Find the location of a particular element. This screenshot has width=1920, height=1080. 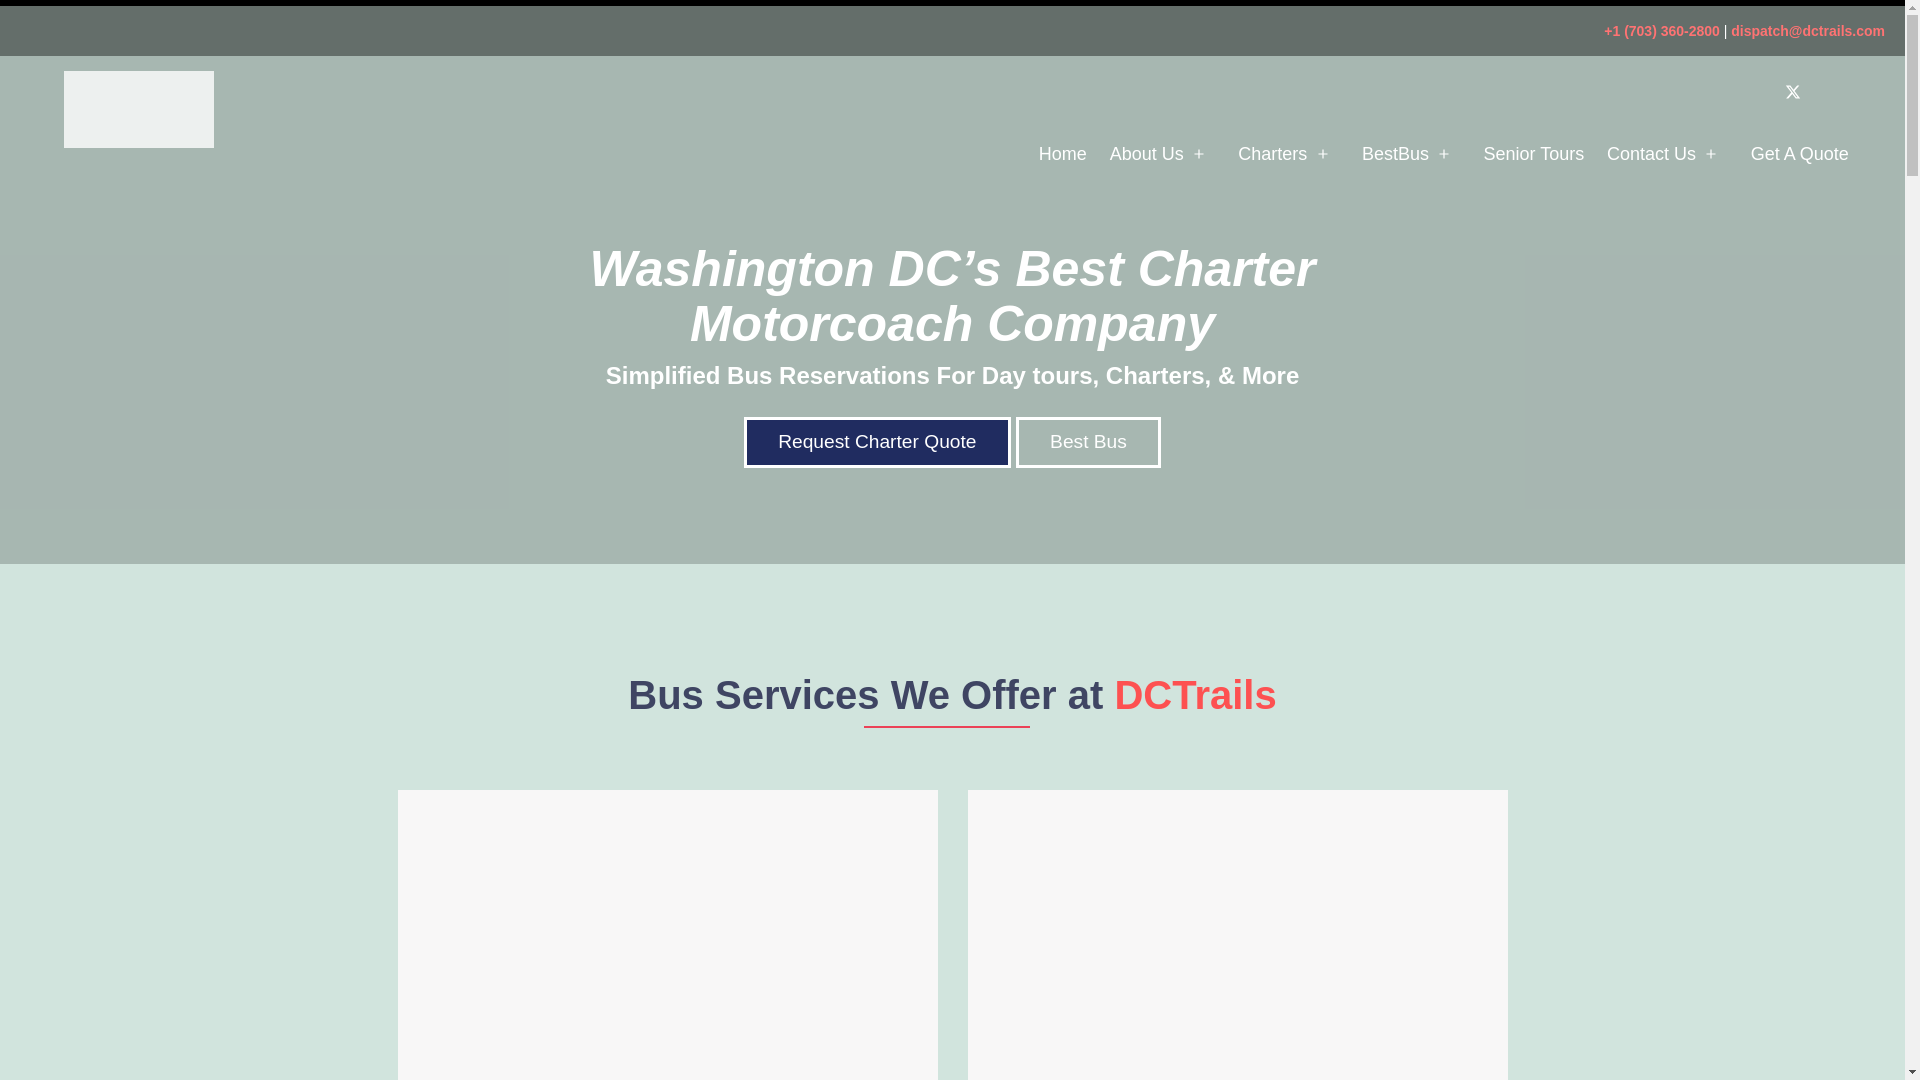

Request Charter Quote is located at coordinates (876, 442).